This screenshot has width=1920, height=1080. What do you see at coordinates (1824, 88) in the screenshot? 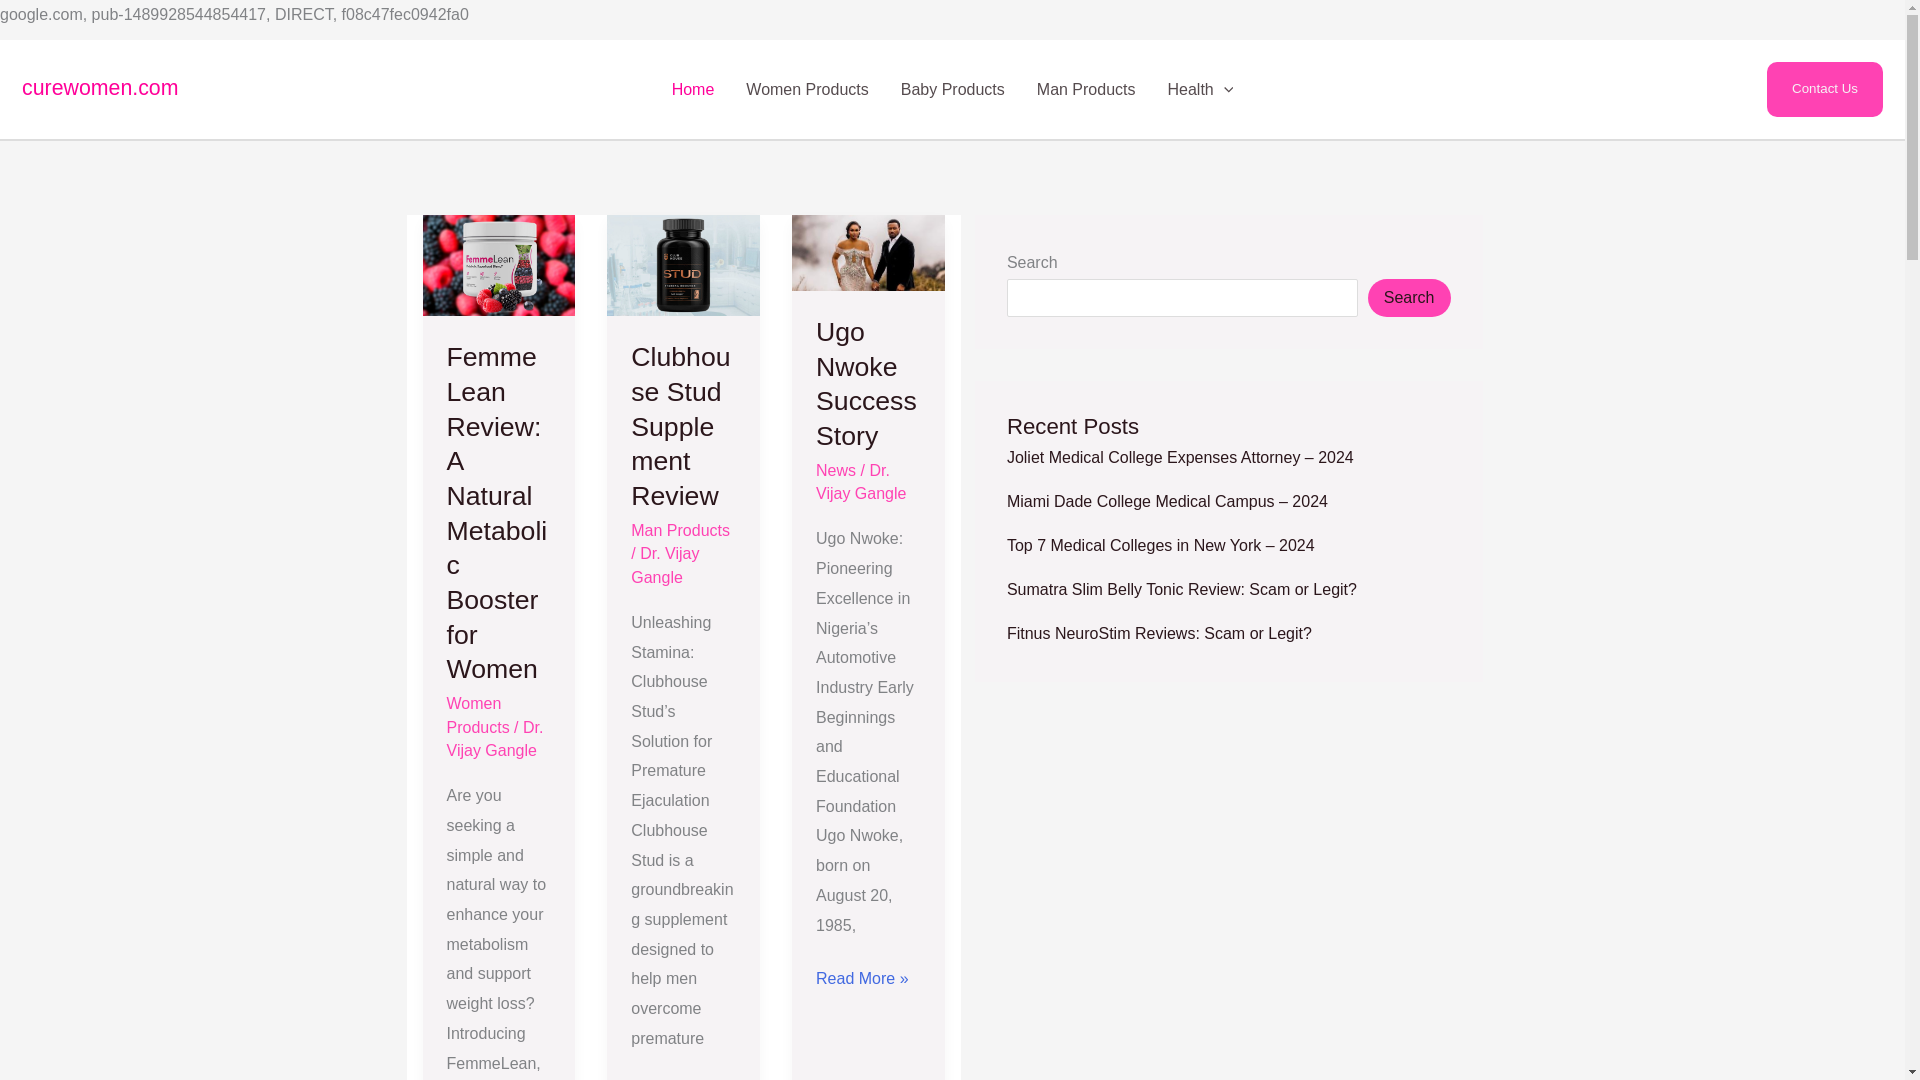
I see `Contact Us` at bounding box center [1824, 88].